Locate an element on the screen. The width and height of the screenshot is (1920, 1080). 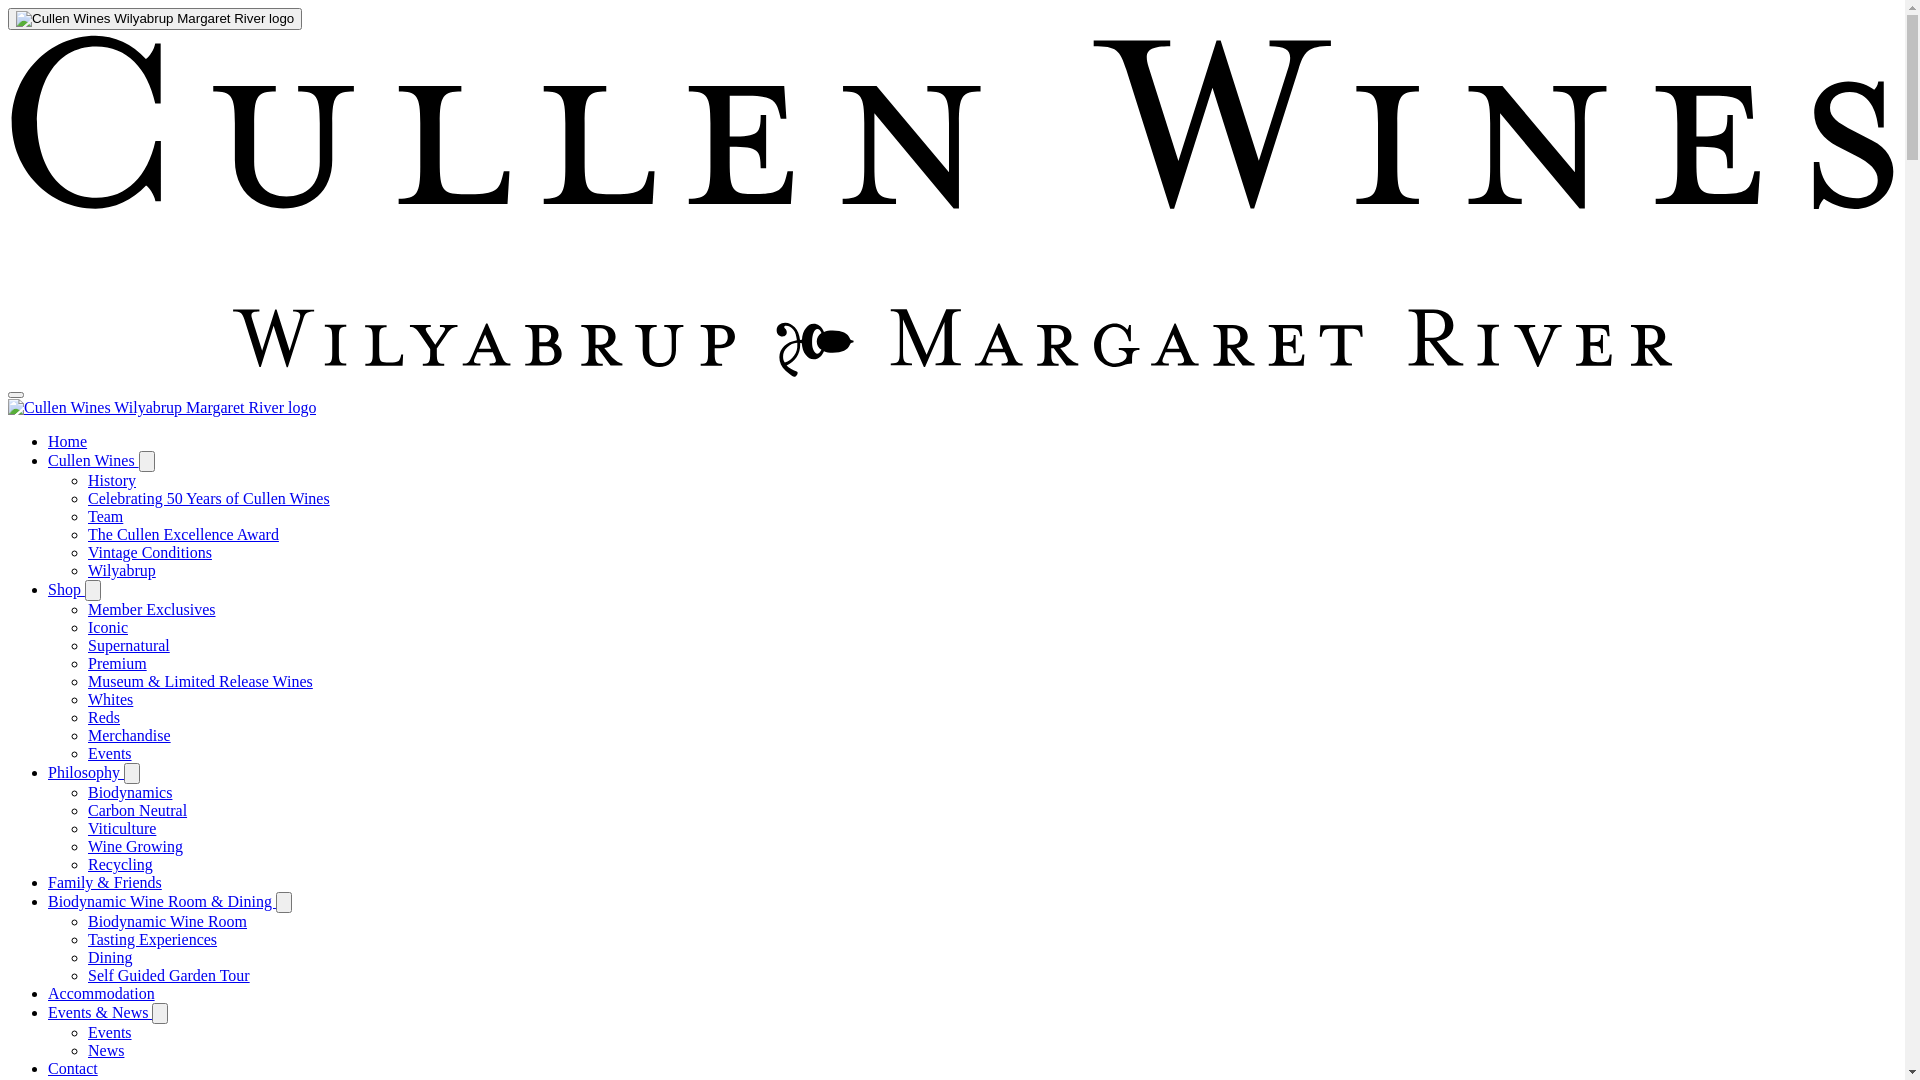
Biodynamic Wine Room & Dining is located at coordinates (162, 902).